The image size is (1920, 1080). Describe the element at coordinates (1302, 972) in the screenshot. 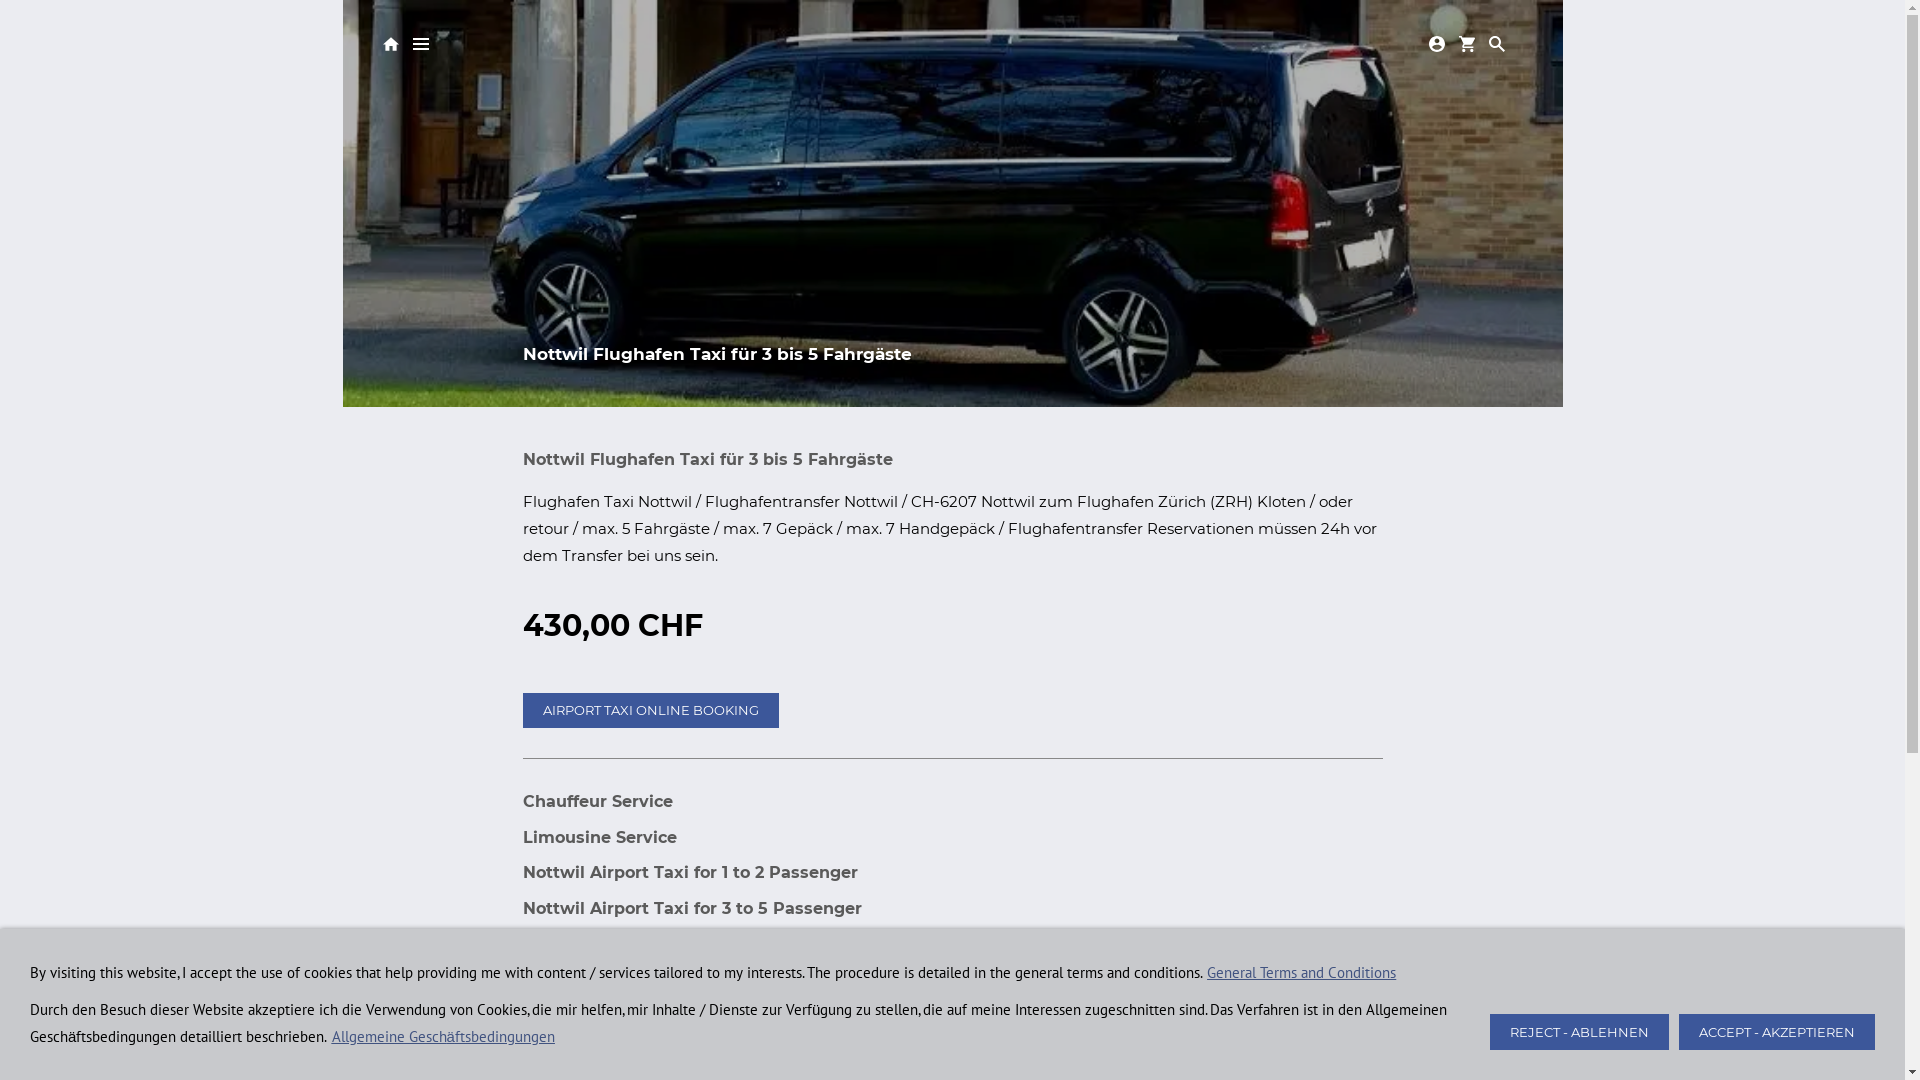

I see `General Terms and Conditions` at that location.